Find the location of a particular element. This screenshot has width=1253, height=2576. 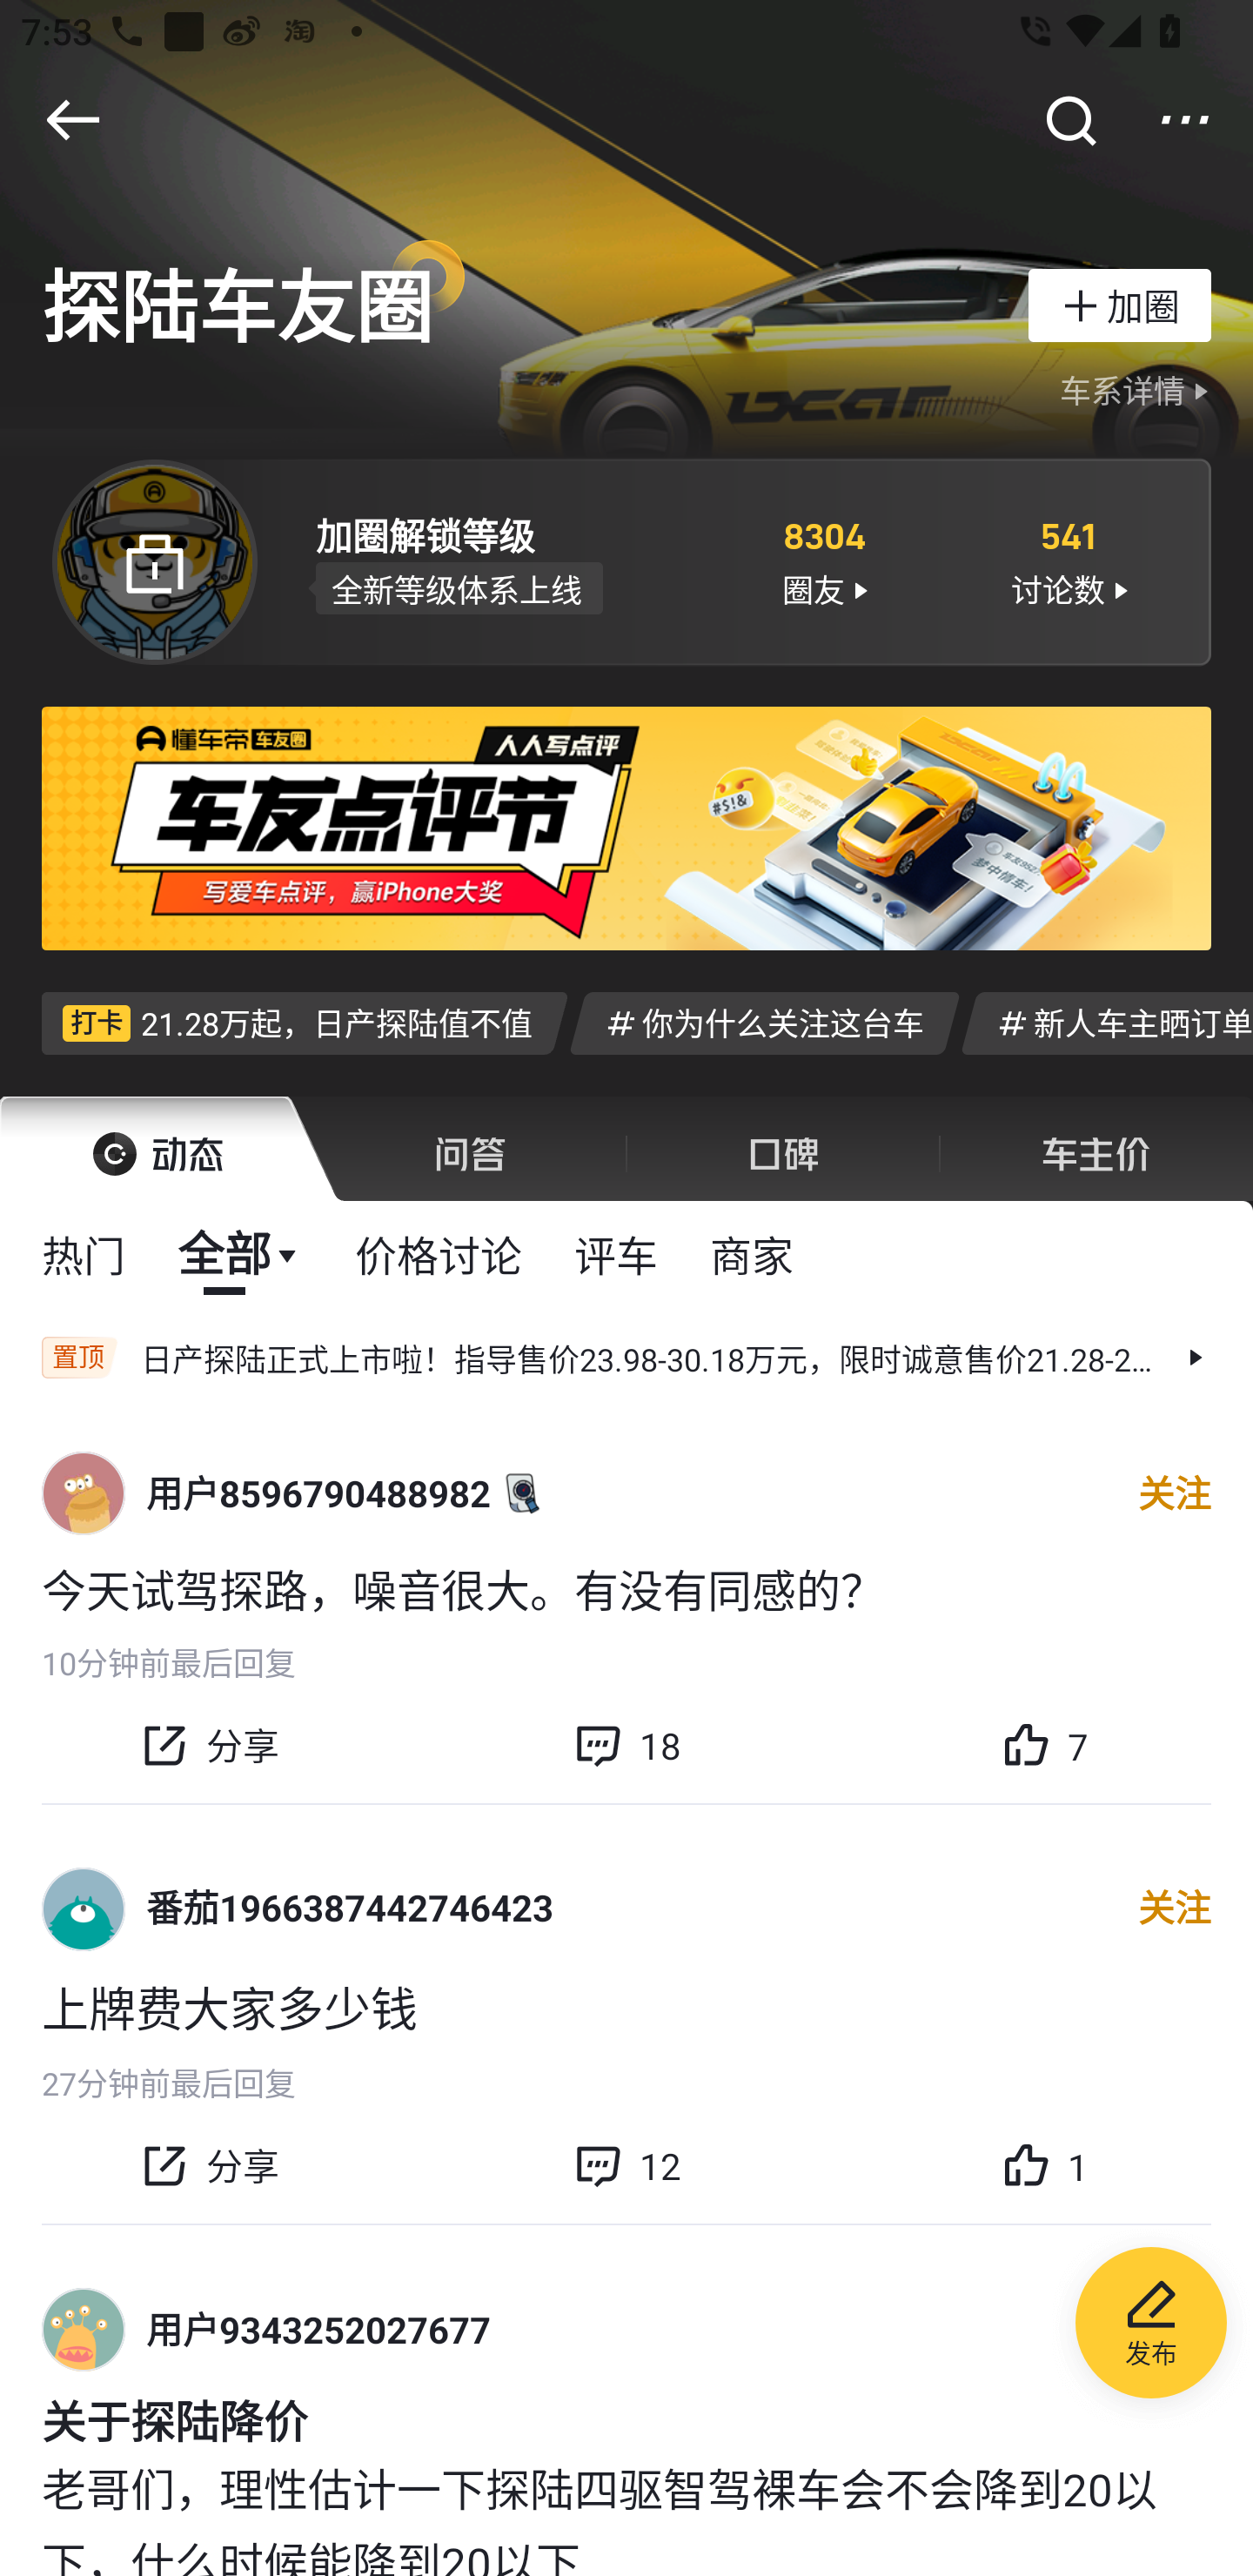

热门 is located at coordinates (84, 1253).